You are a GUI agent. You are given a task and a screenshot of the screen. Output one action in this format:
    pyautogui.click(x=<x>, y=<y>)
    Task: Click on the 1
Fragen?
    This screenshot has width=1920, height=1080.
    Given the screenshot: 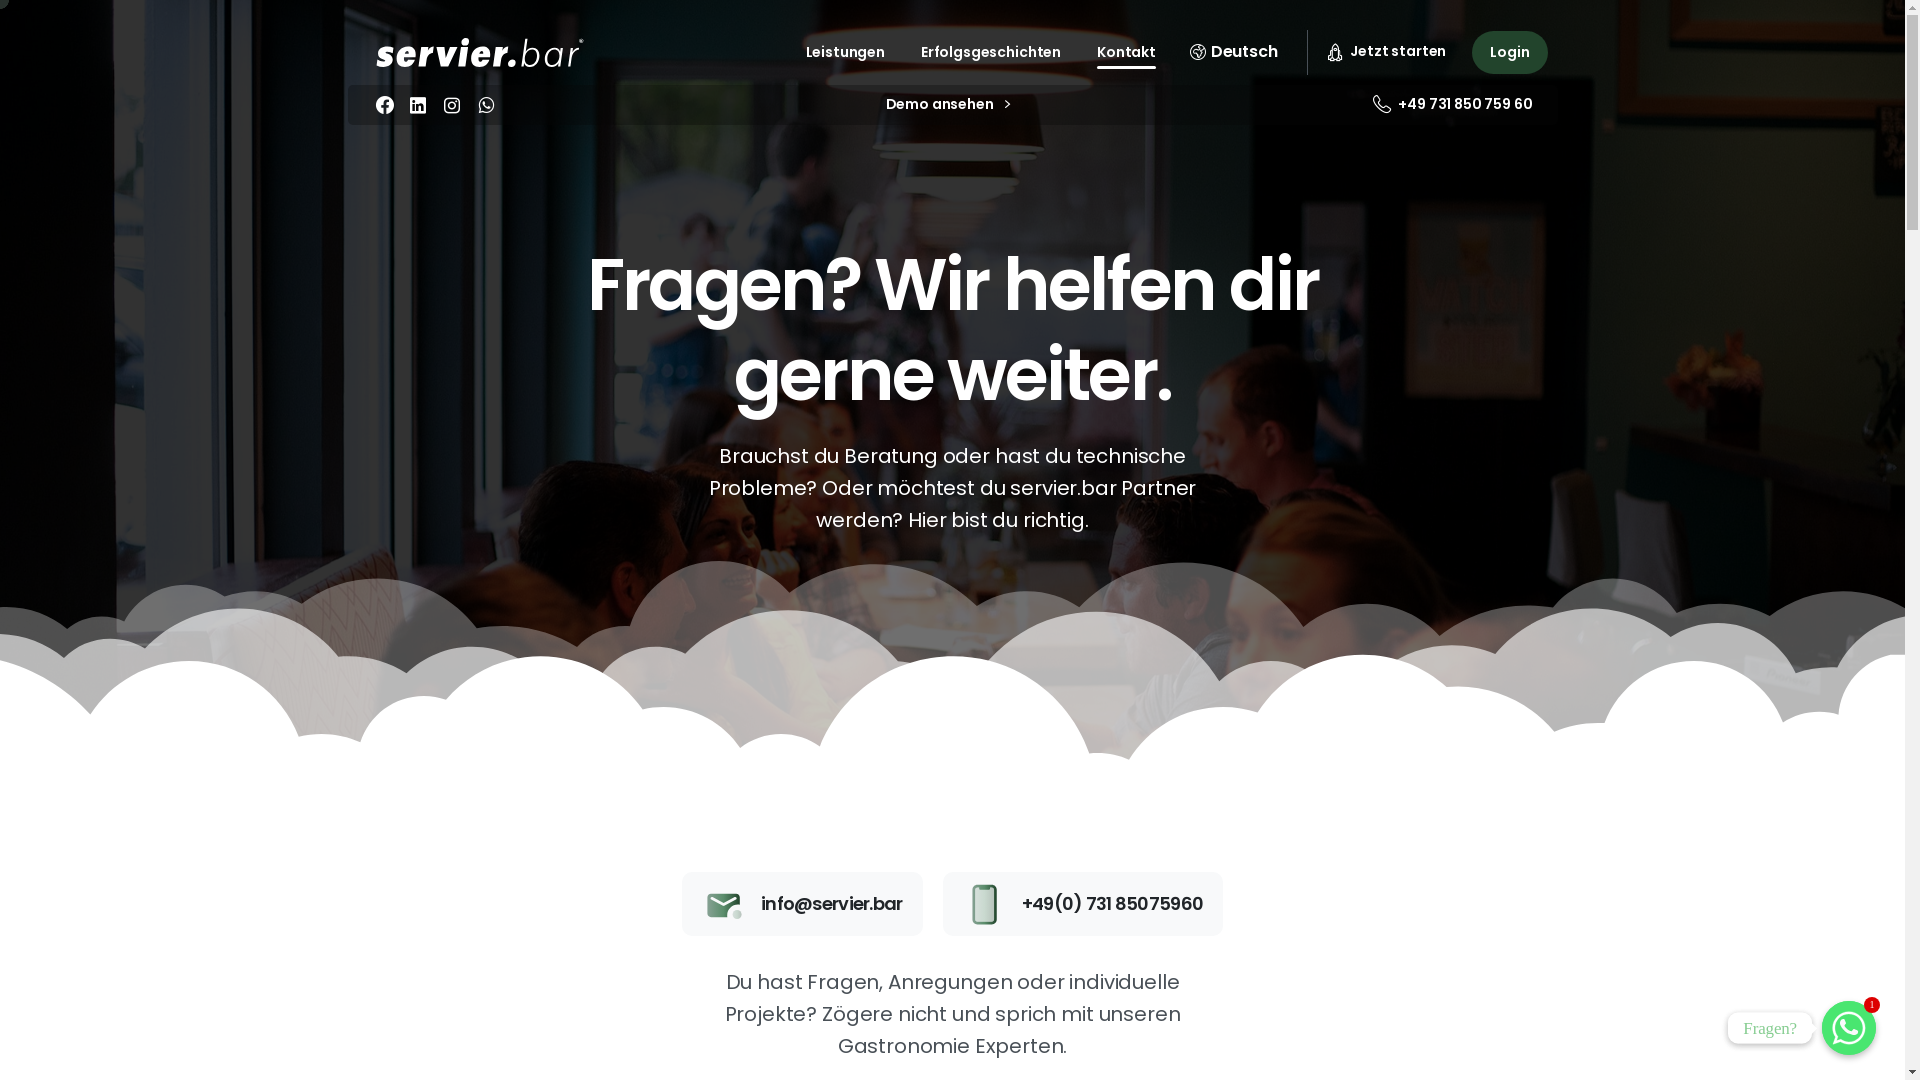 What is the action you would take?
    pyautogui.click(x=1849, y=1028)
    